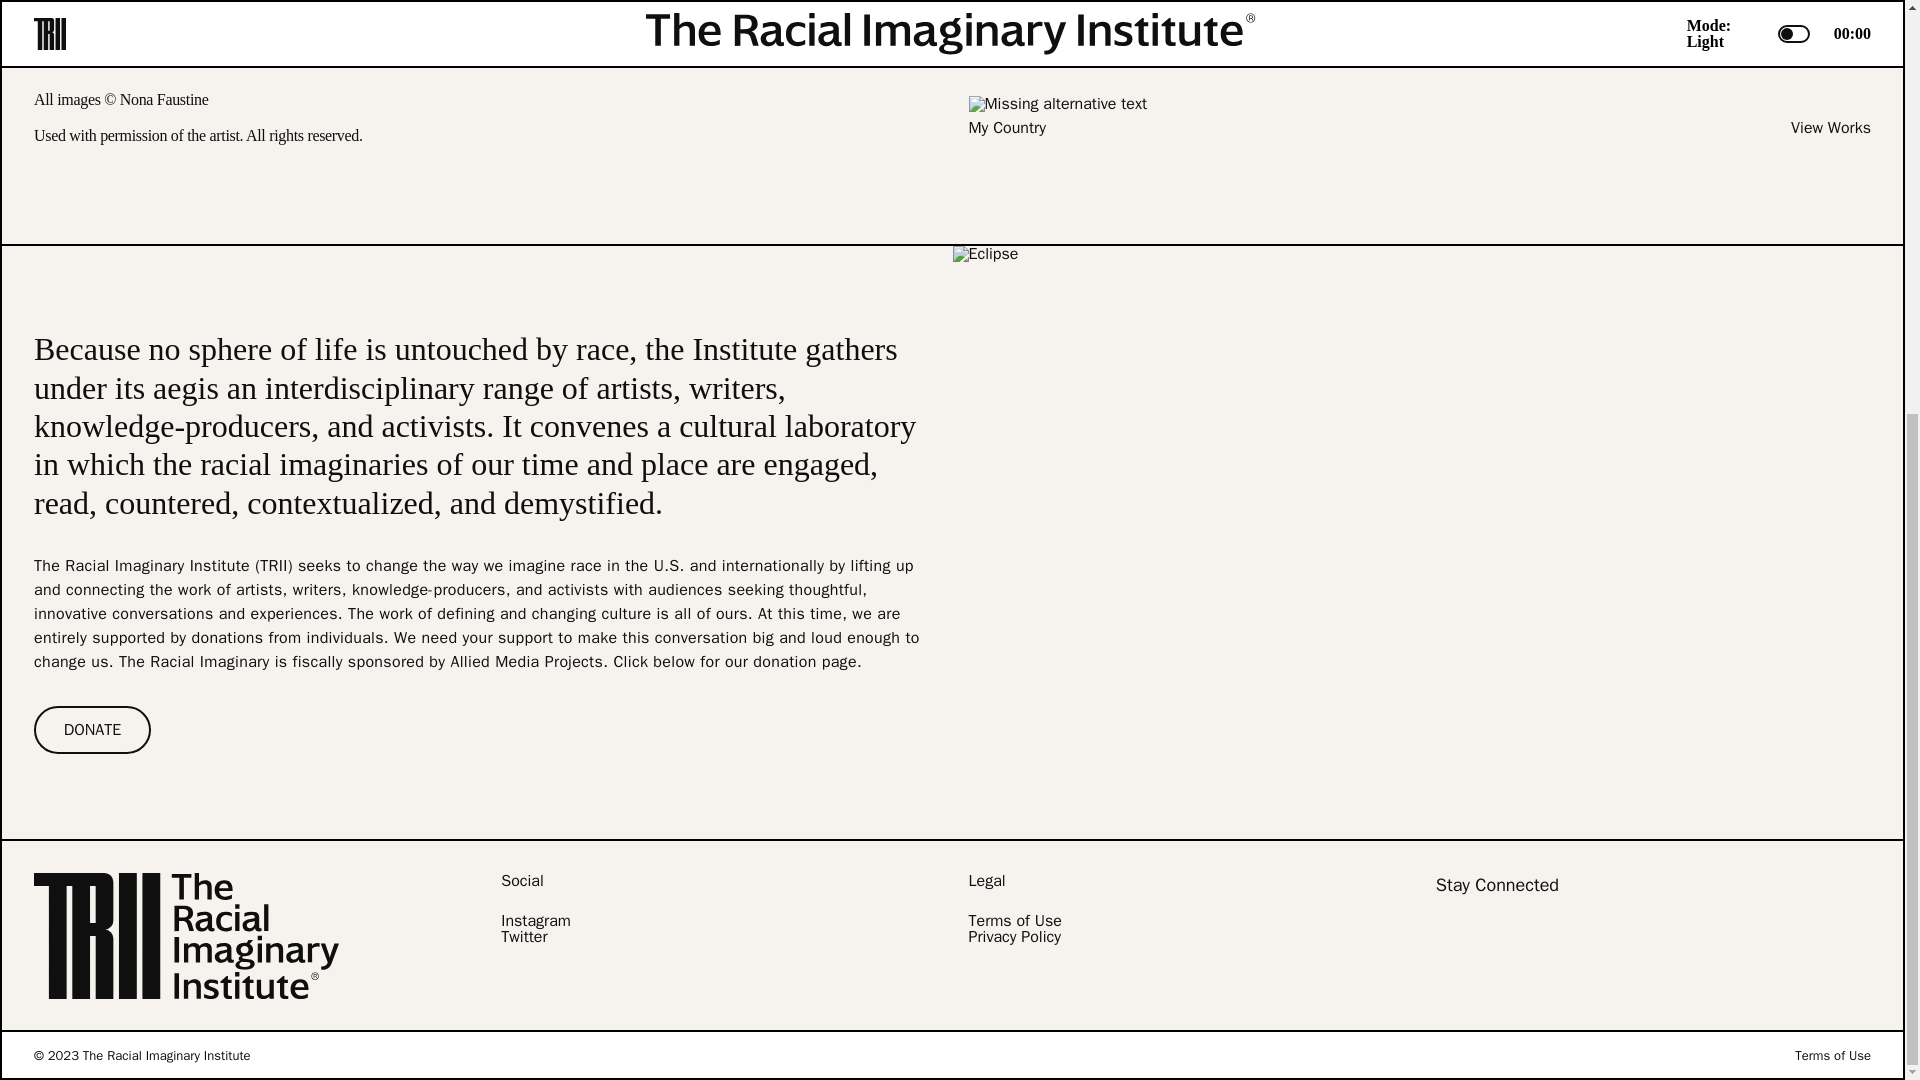 The height and width of the screenshot is (1080, 1920). Describe the element at coordinates (536, 920) in the screenshot. I see `Instagram` at that location.